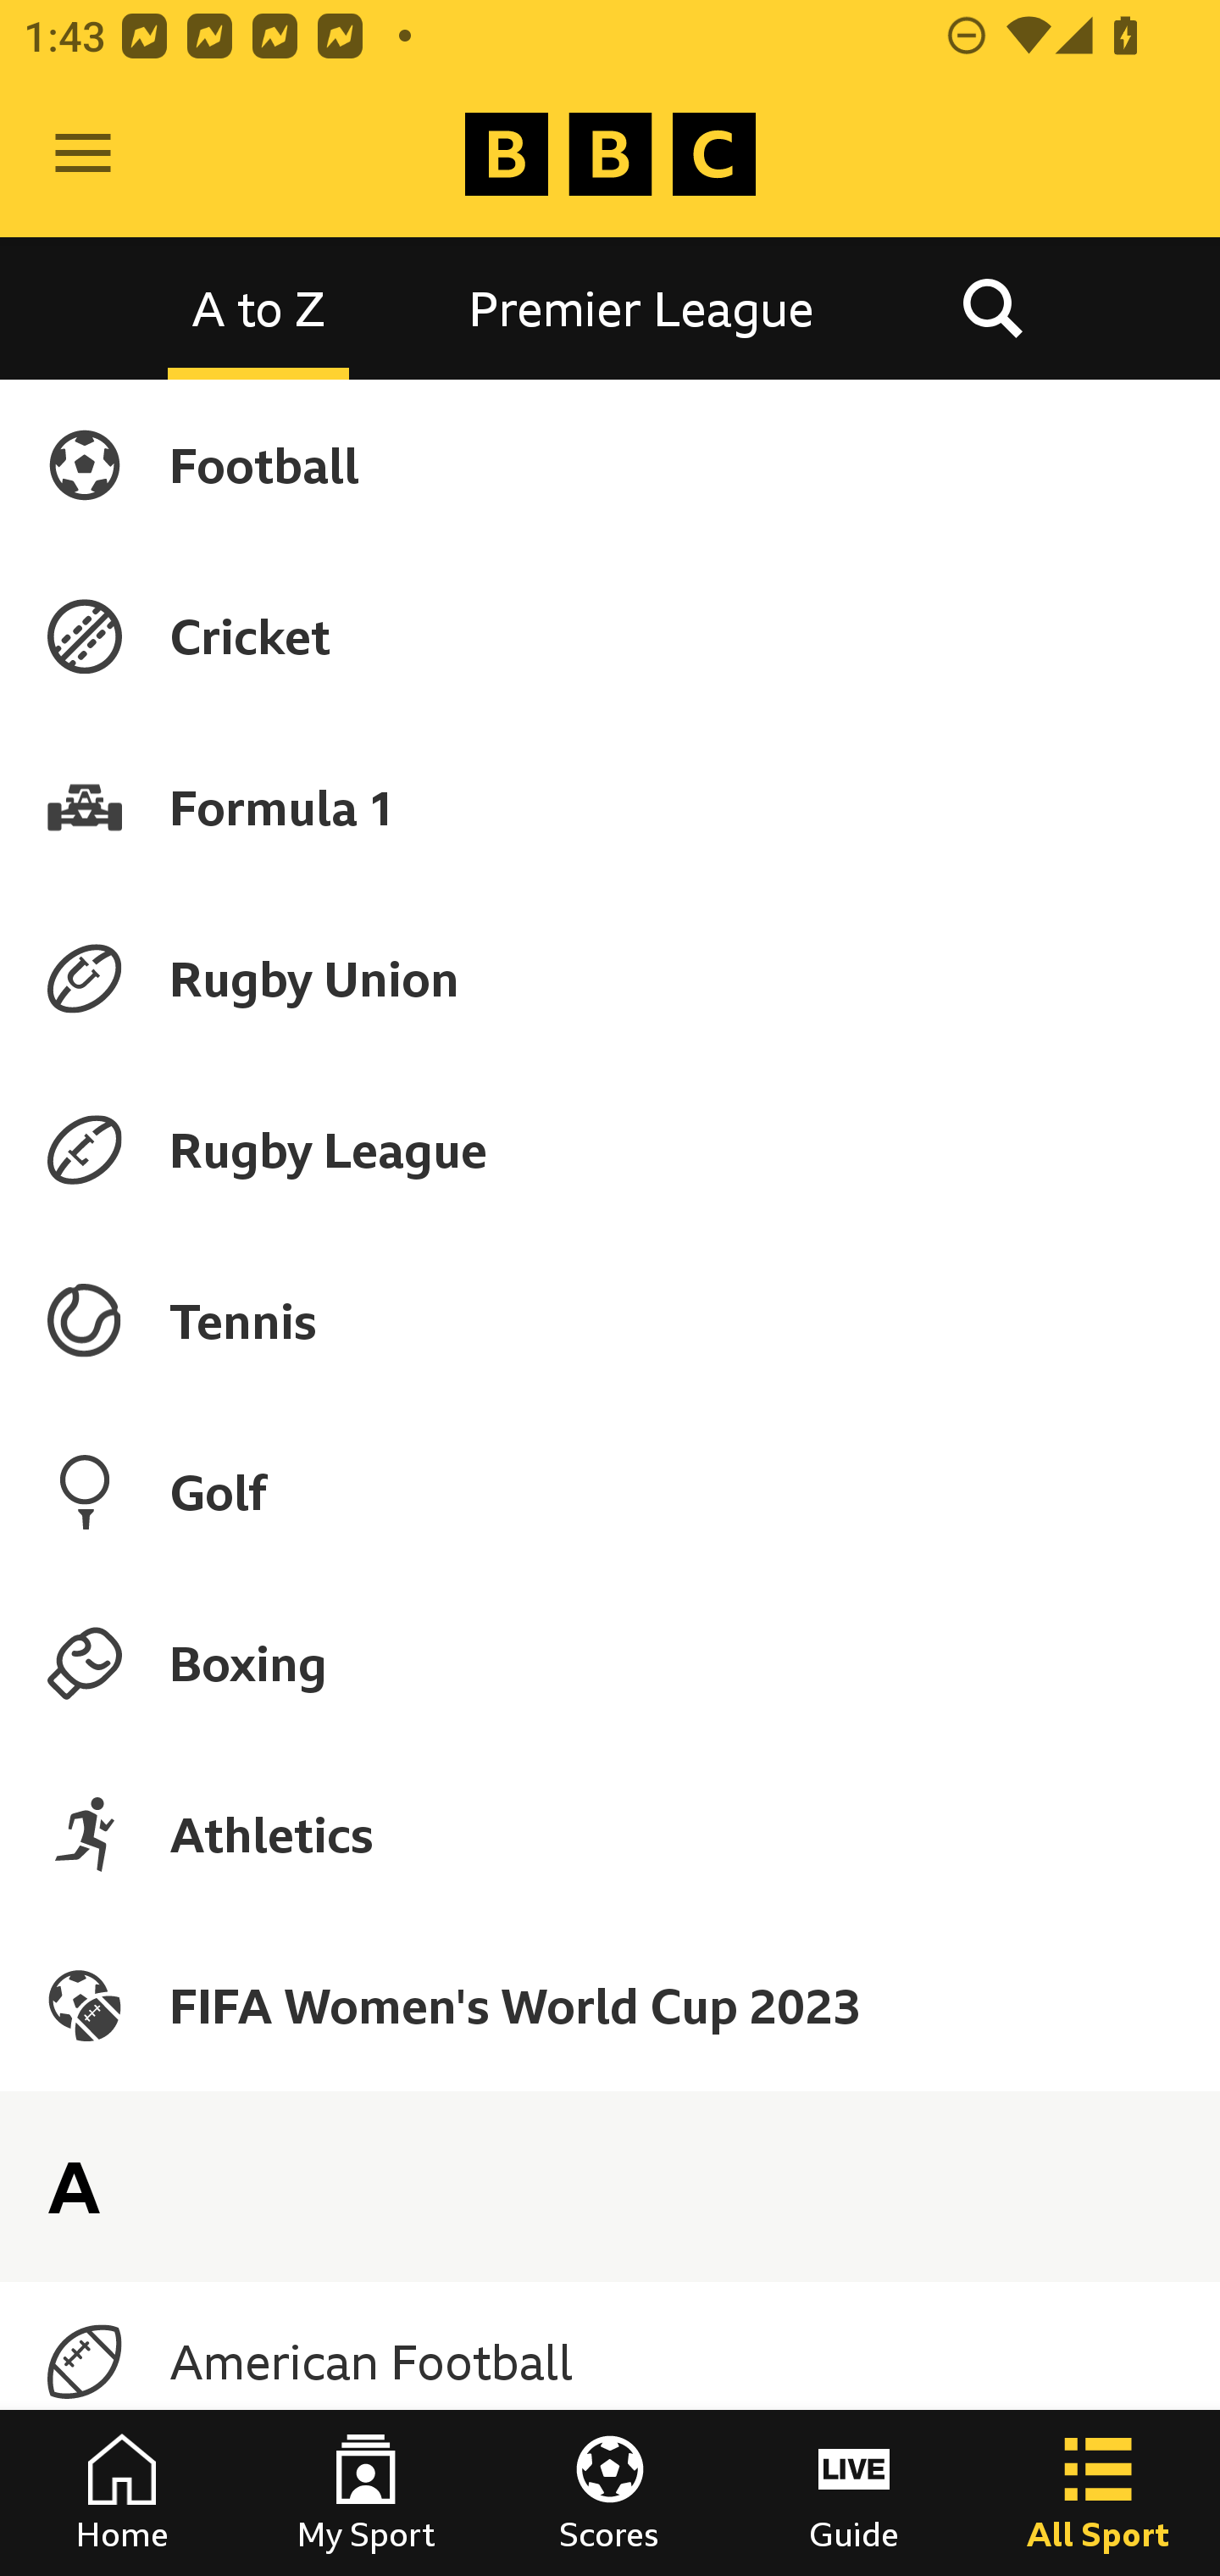 Image resolution: width=1220 pixels, height=2576 pixels. What do you see at coordinates (83, 154) in the screenshot?
I see `Open Menu` at bounding box center [83, 154].